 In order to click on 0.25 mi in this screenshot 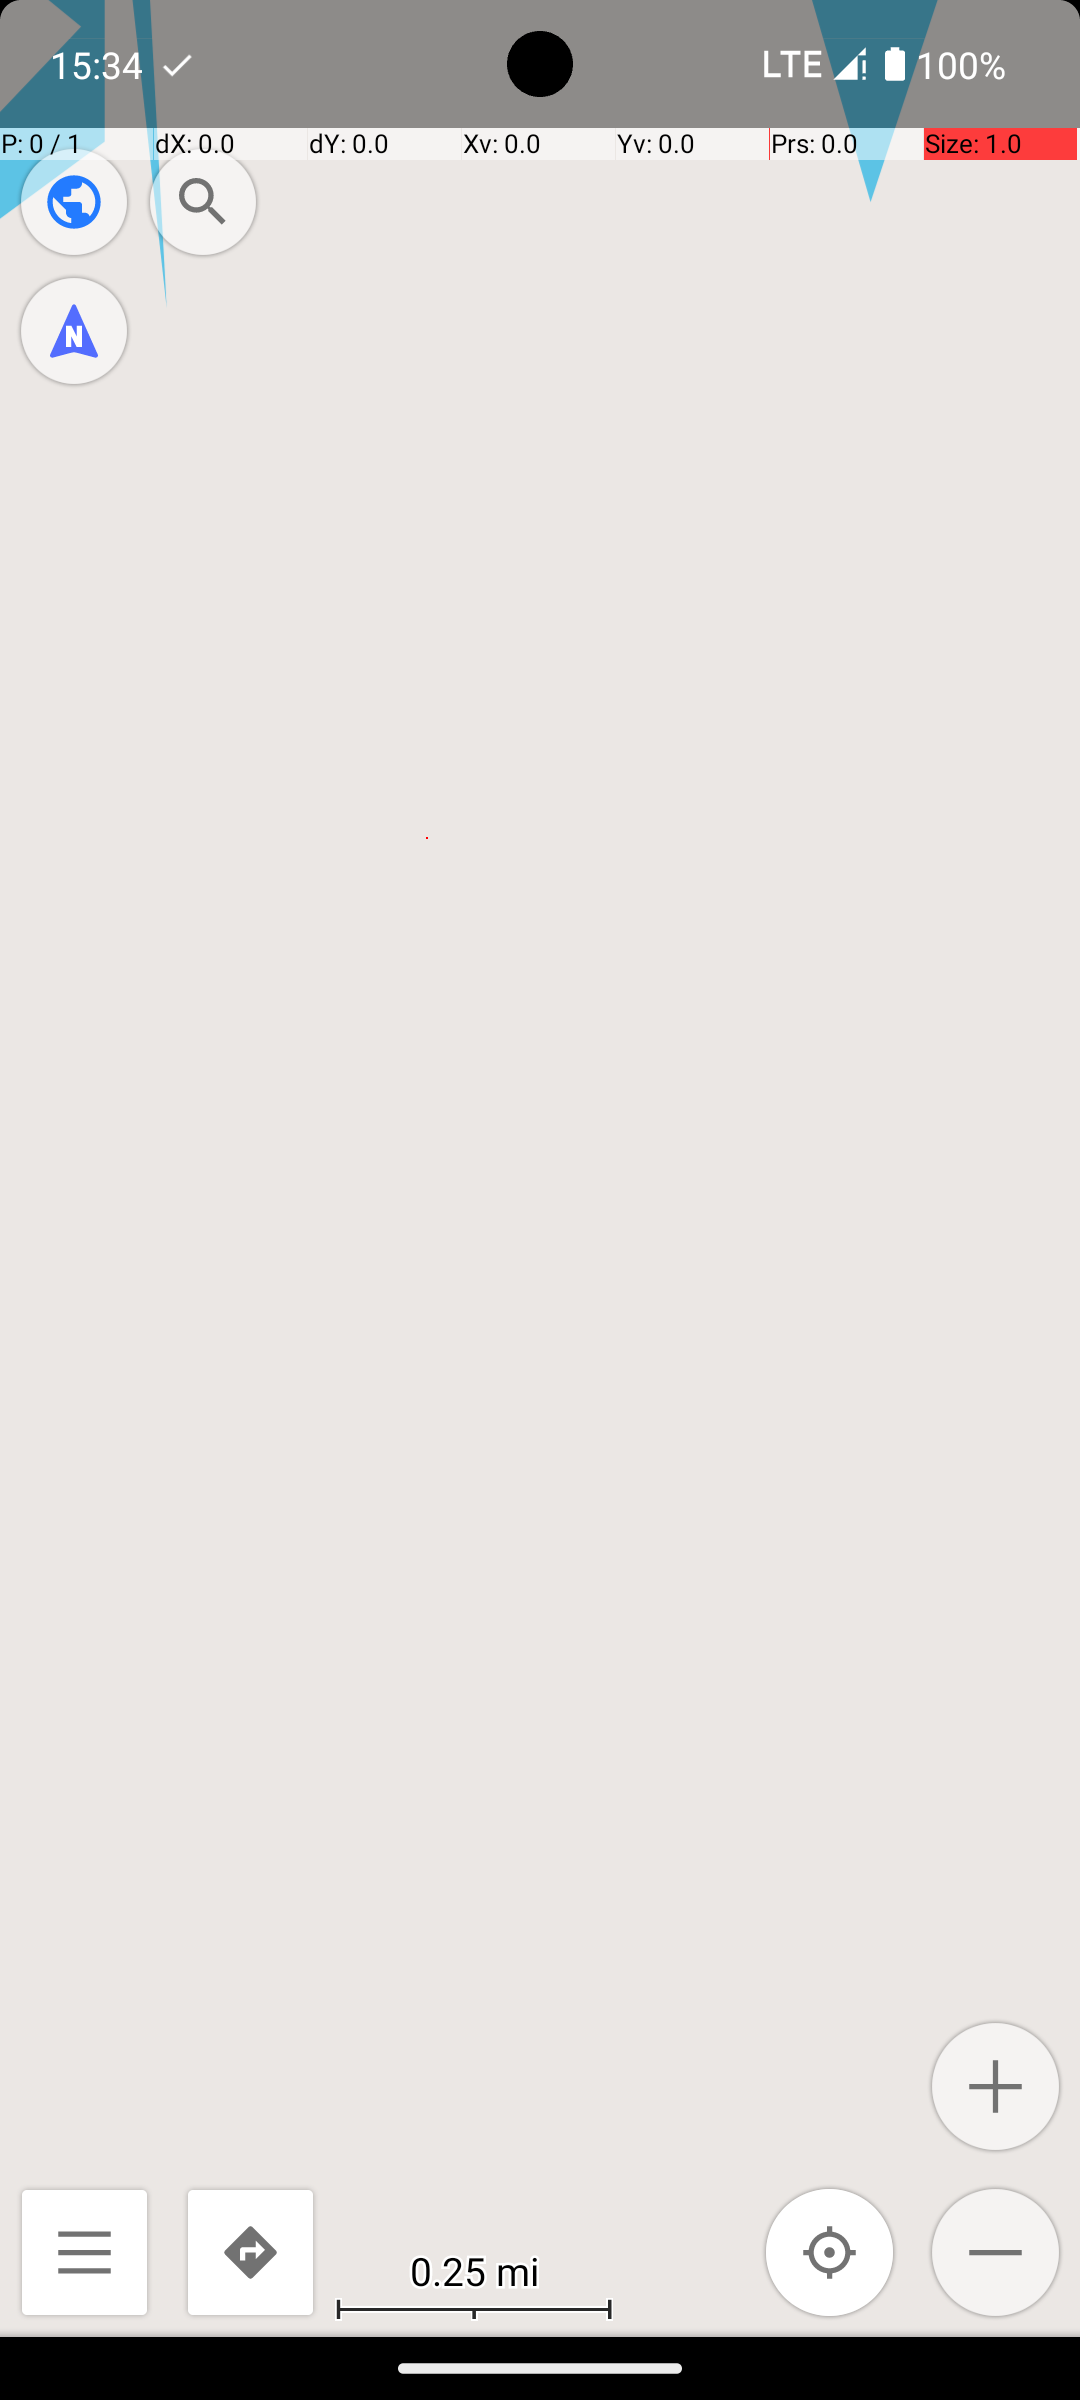, I will do `click(474, 2270)`.